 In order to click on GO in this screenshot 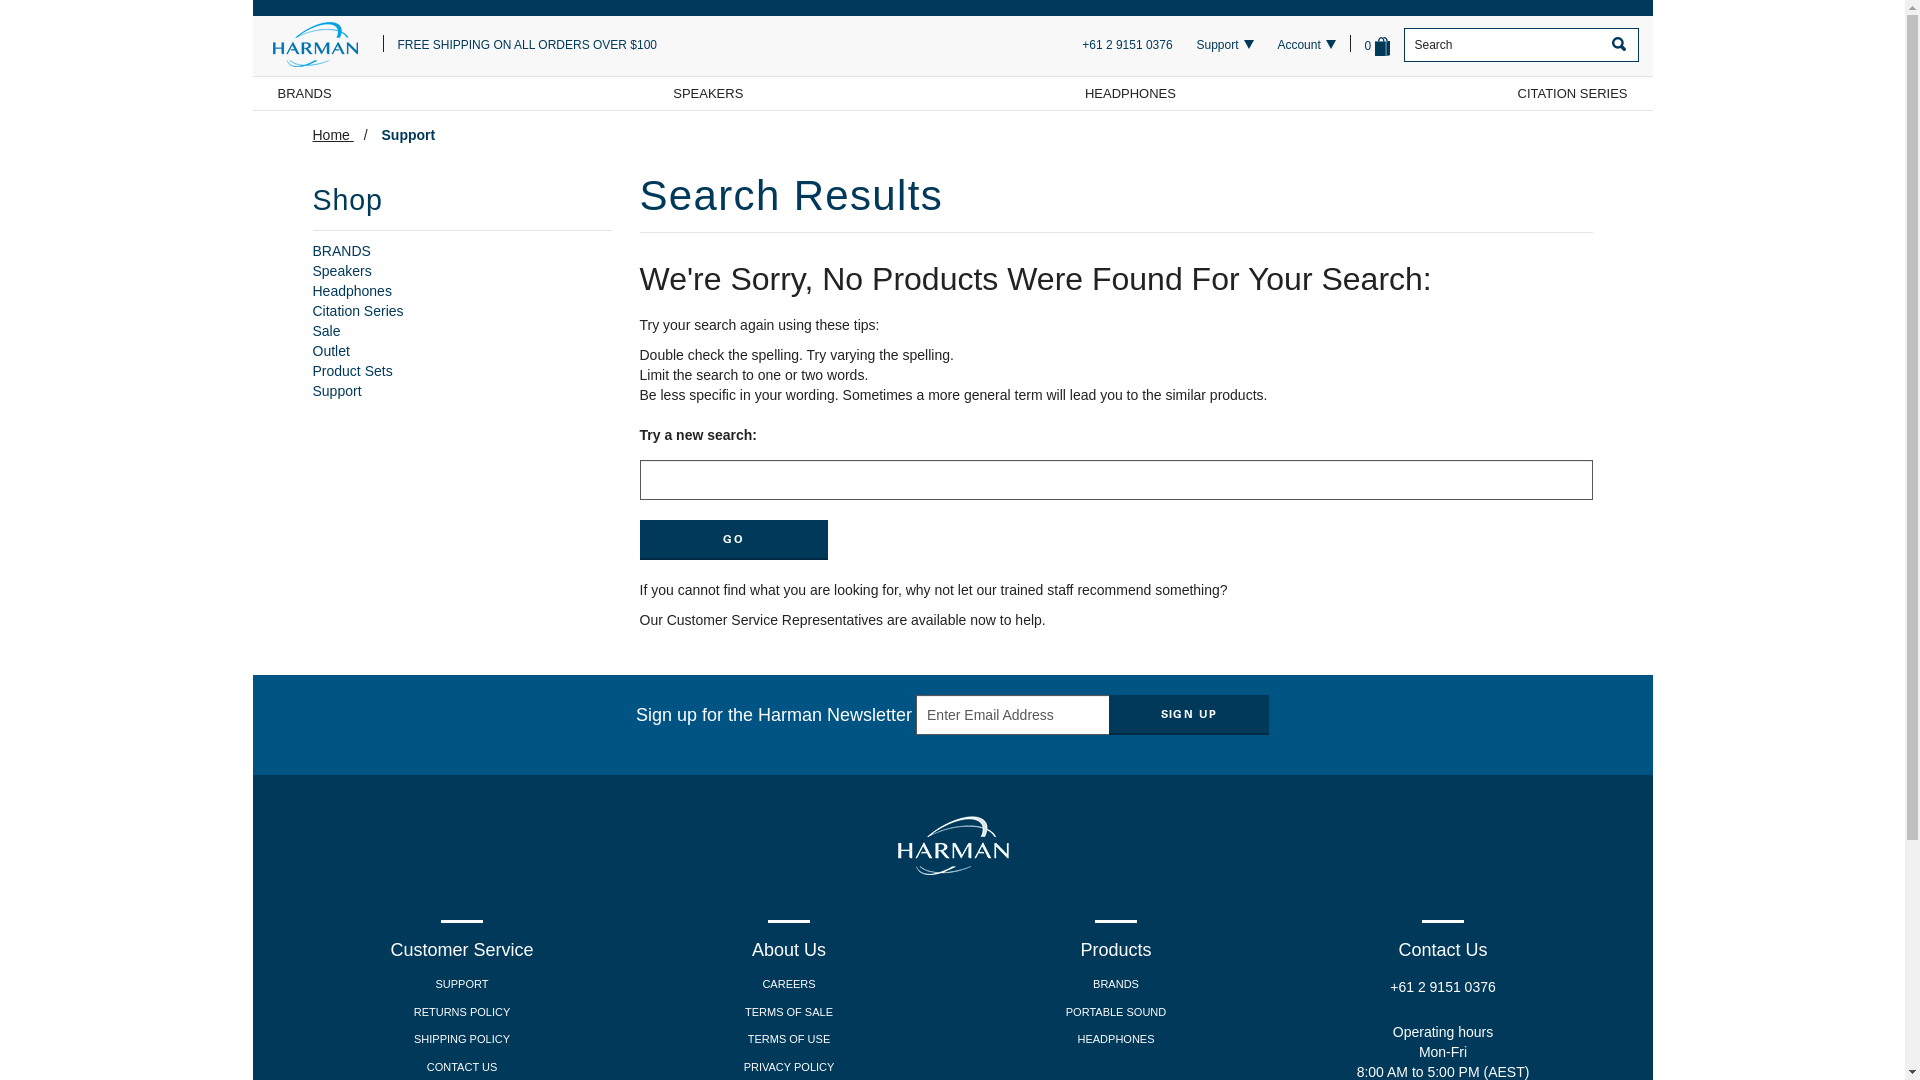, I will do `click(734, 540)`.